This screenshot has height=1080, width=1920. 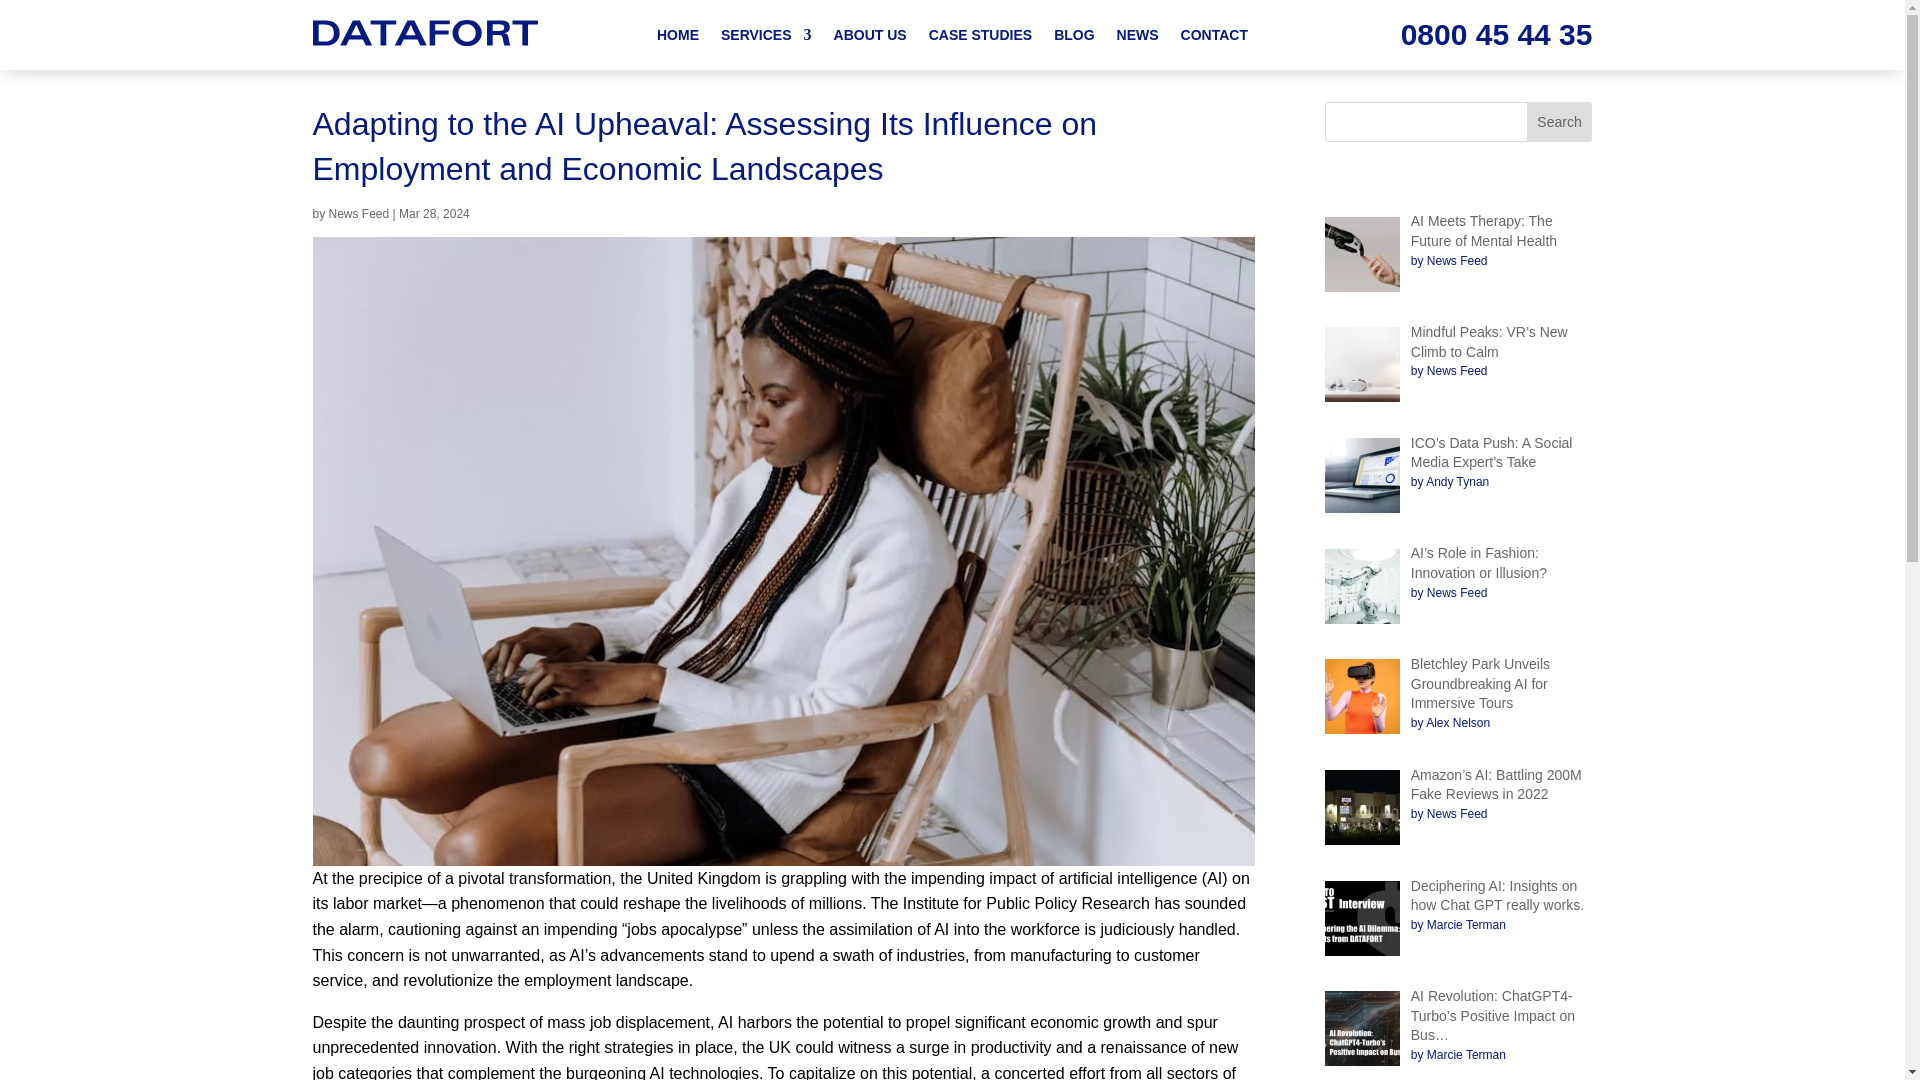 What do you see at coordinates (358, 214) in the screenshot?
I see `Posts by News Feed` at bounding box center [358, 214].